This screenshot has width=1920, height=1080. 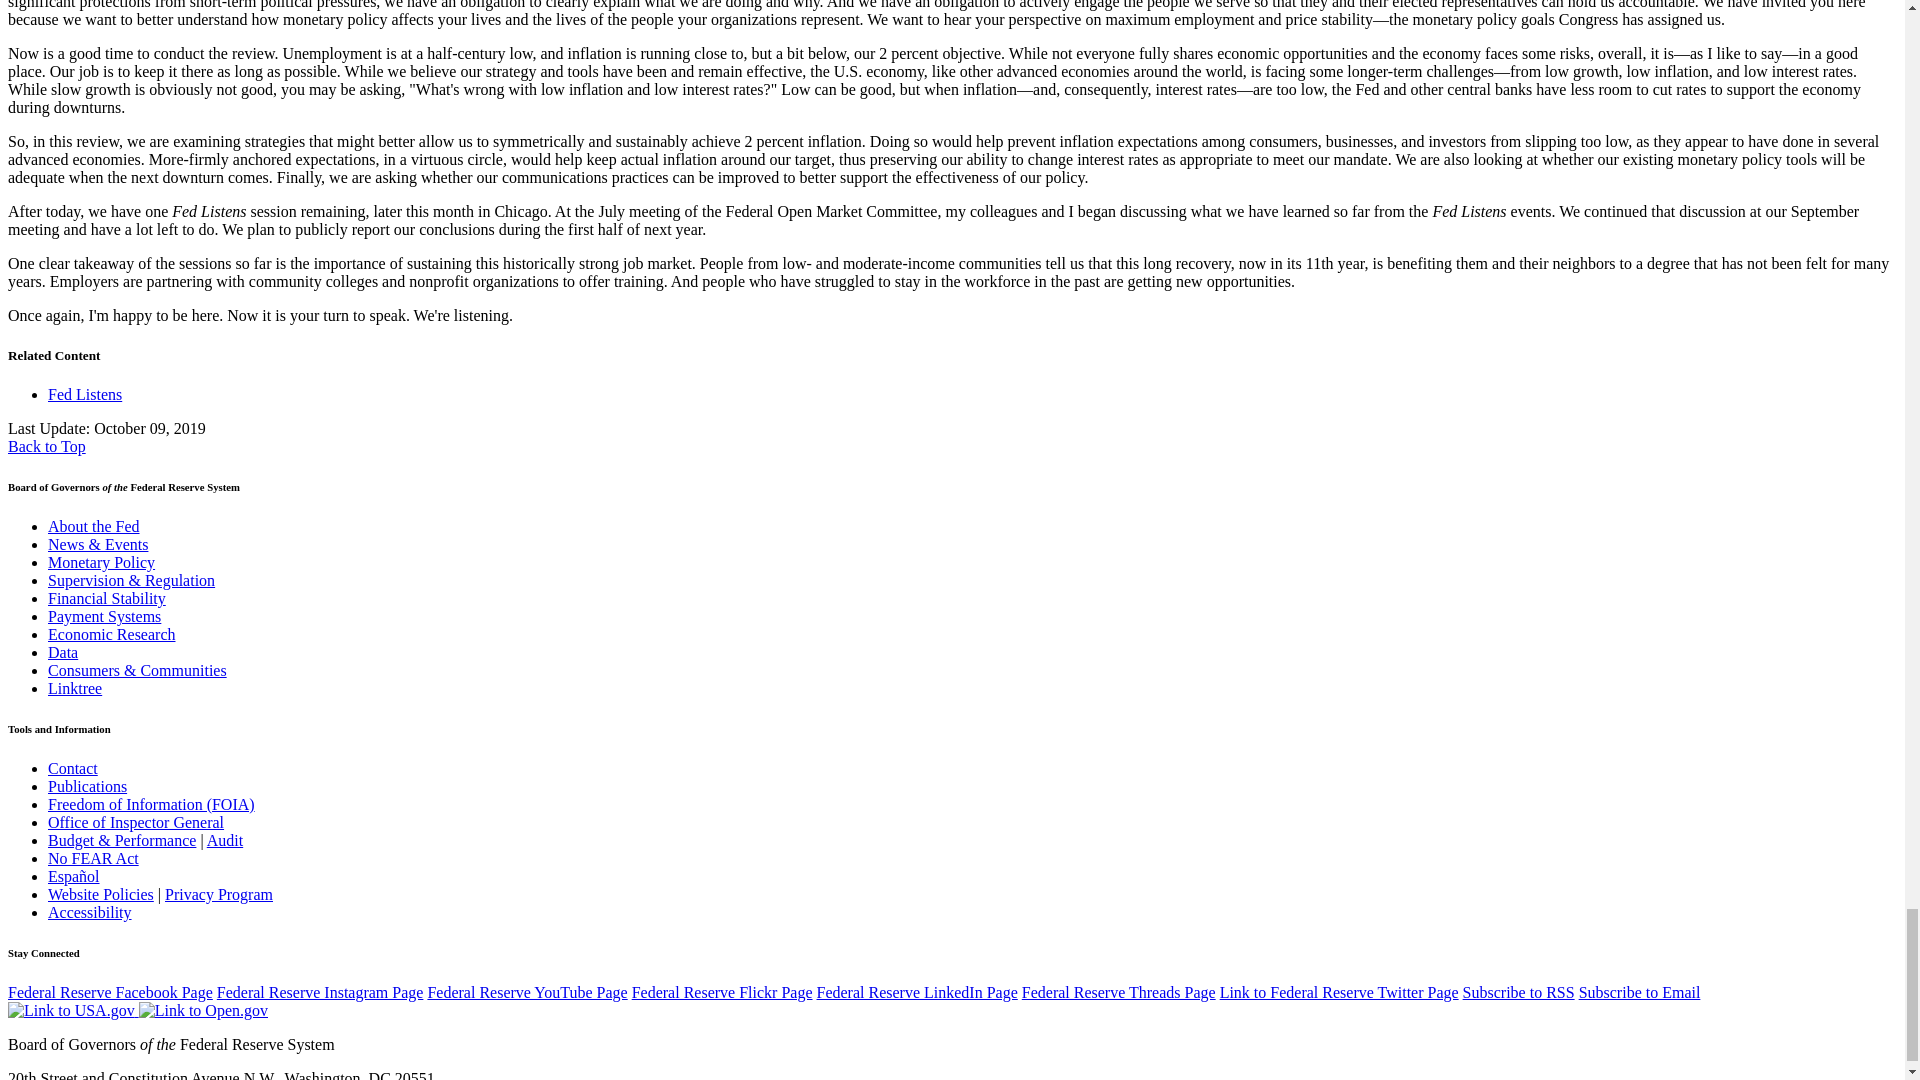 I want to click on Link to USA.gov, so click(x=72, y=1010).